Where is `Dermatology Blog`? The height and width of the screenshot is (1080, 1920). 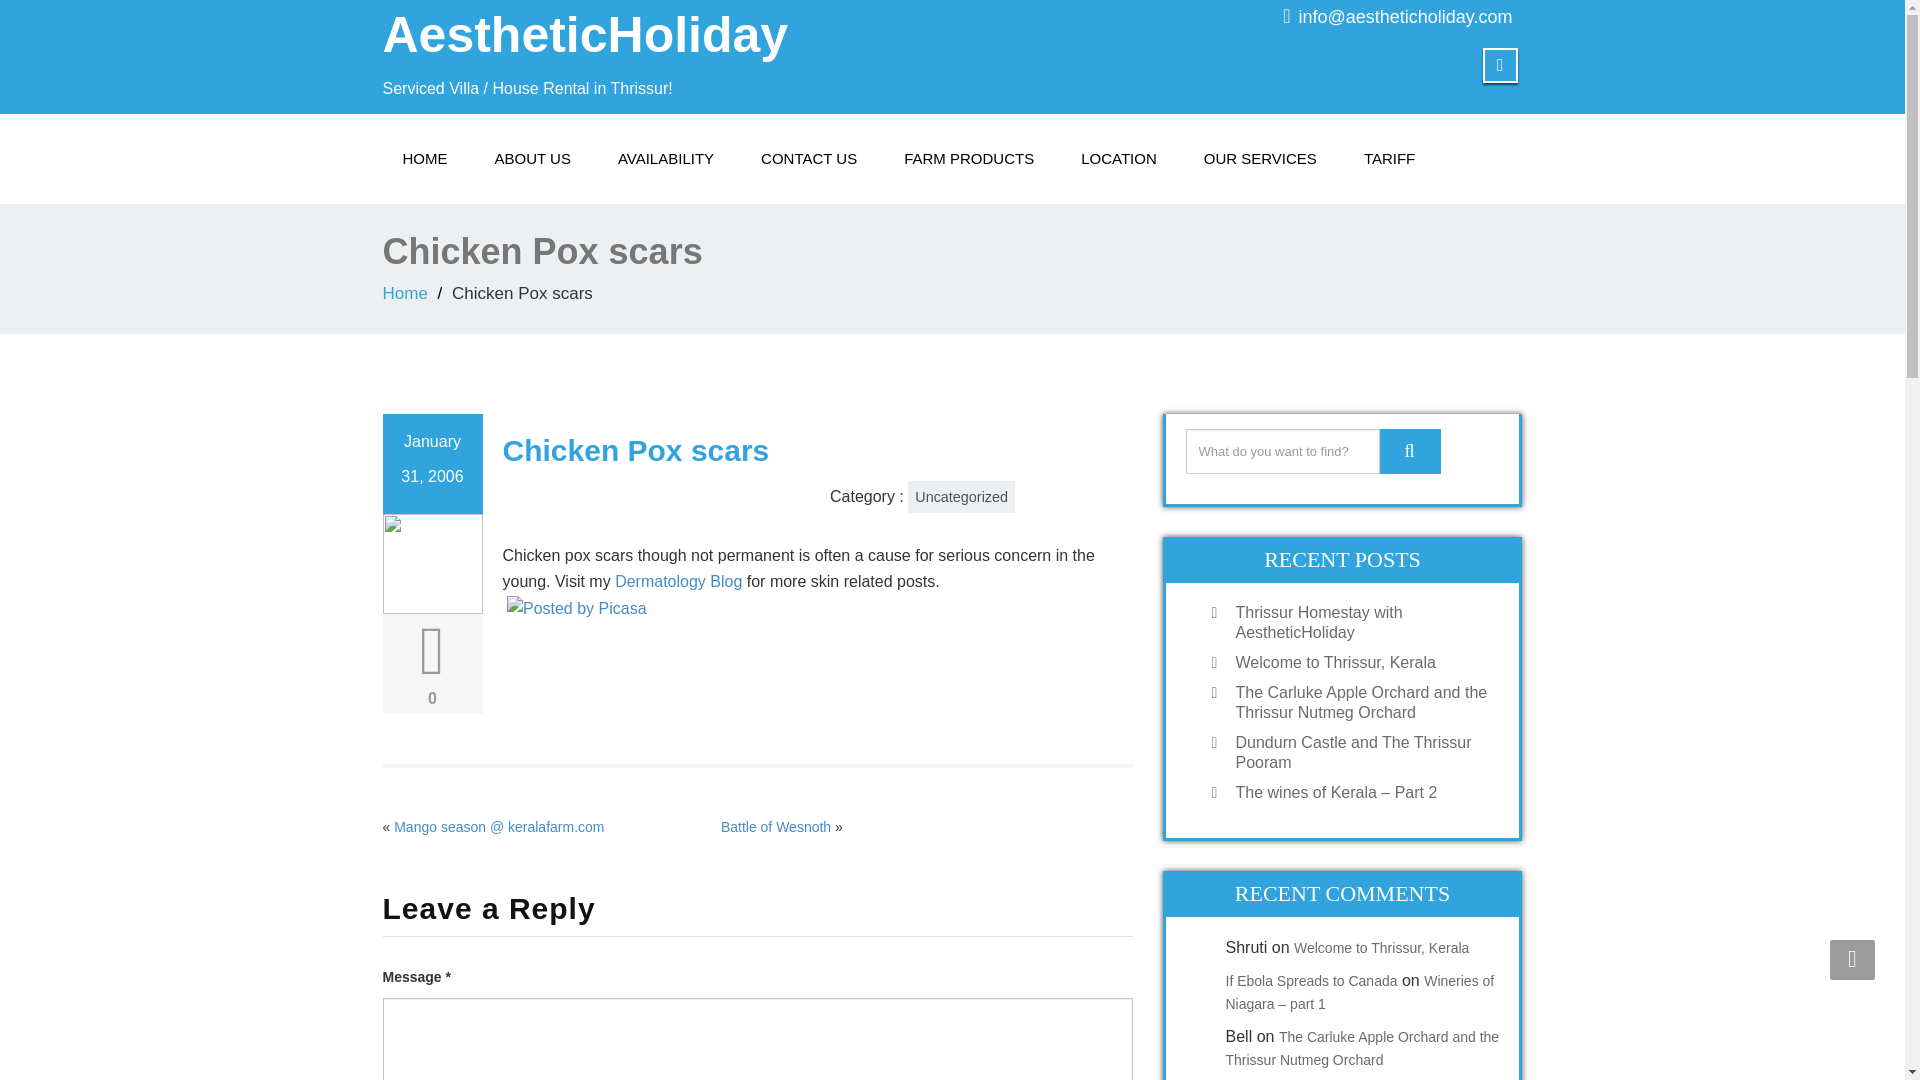 Dermatology Blog is located at coordinates (680, 581).